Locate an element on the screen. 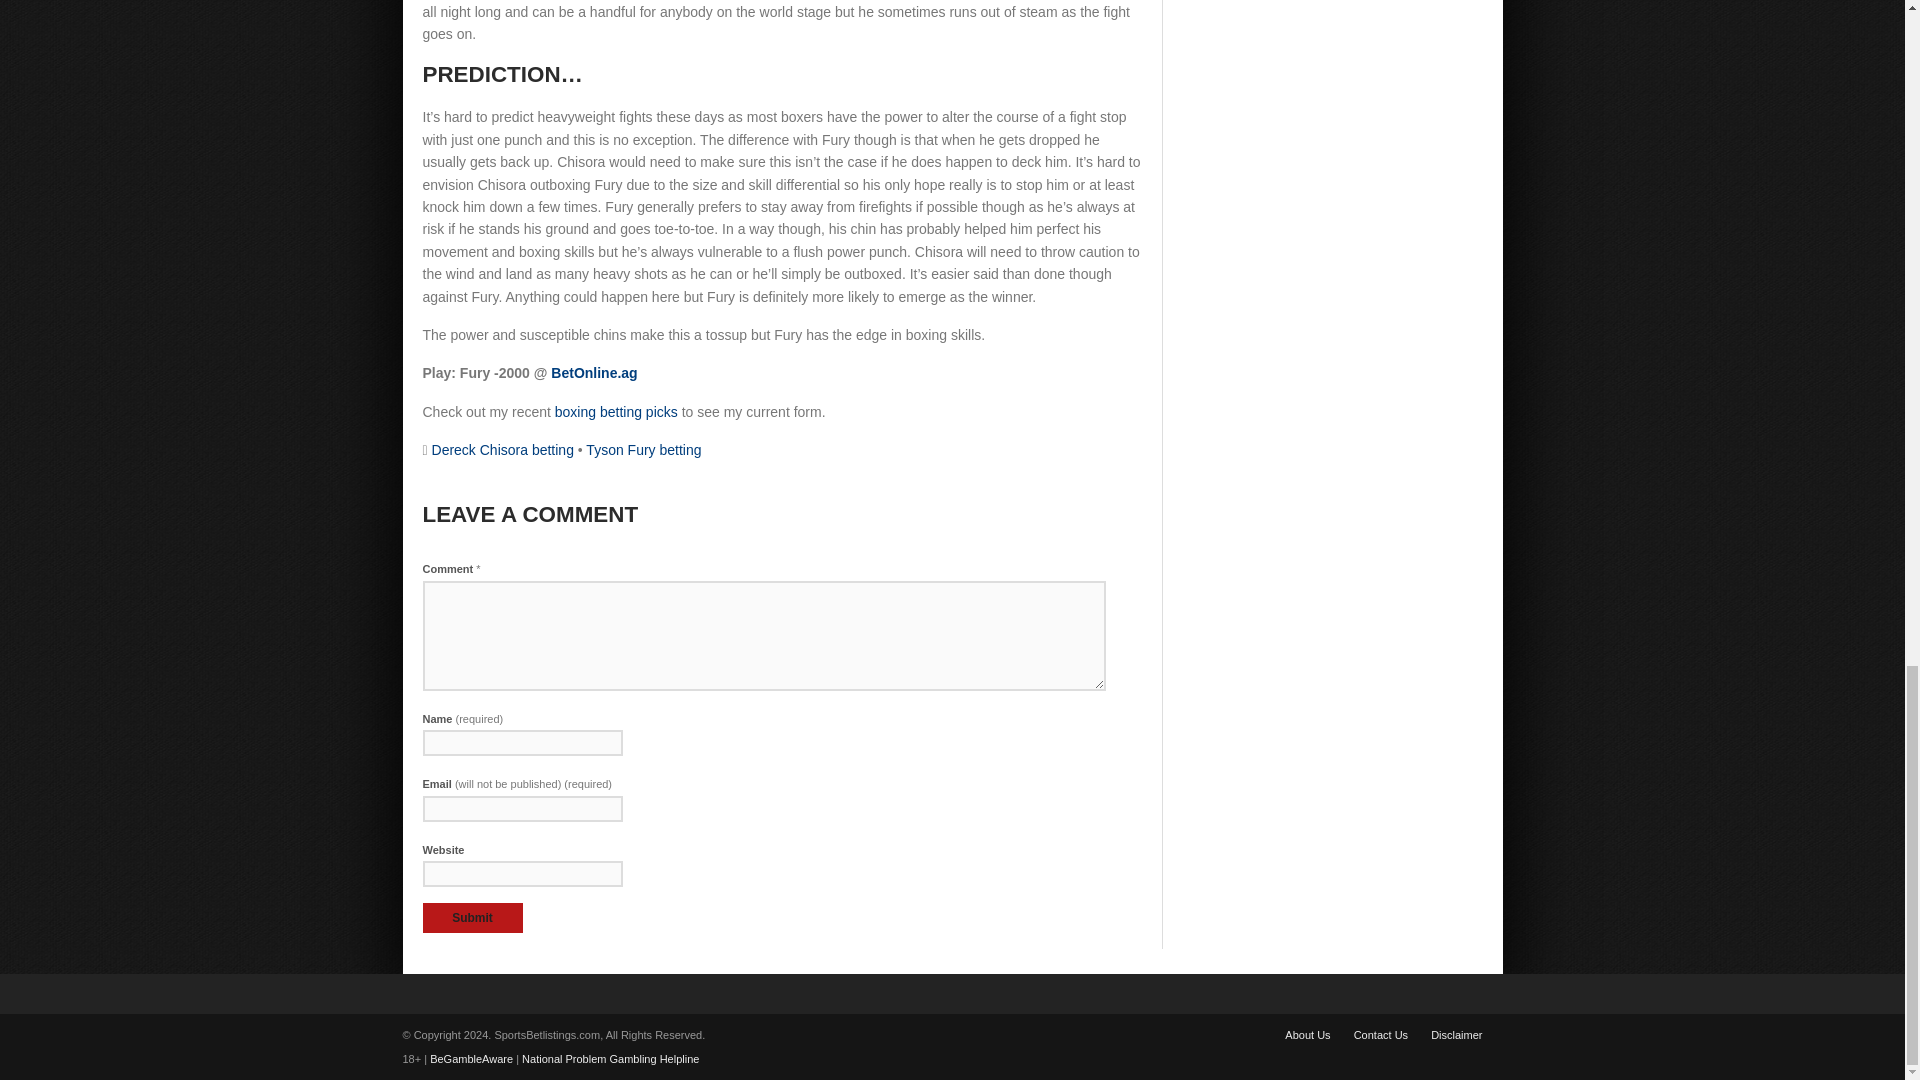 This screenshot has height=1080, width=1920. Submit is located at coordinates (472, 918).